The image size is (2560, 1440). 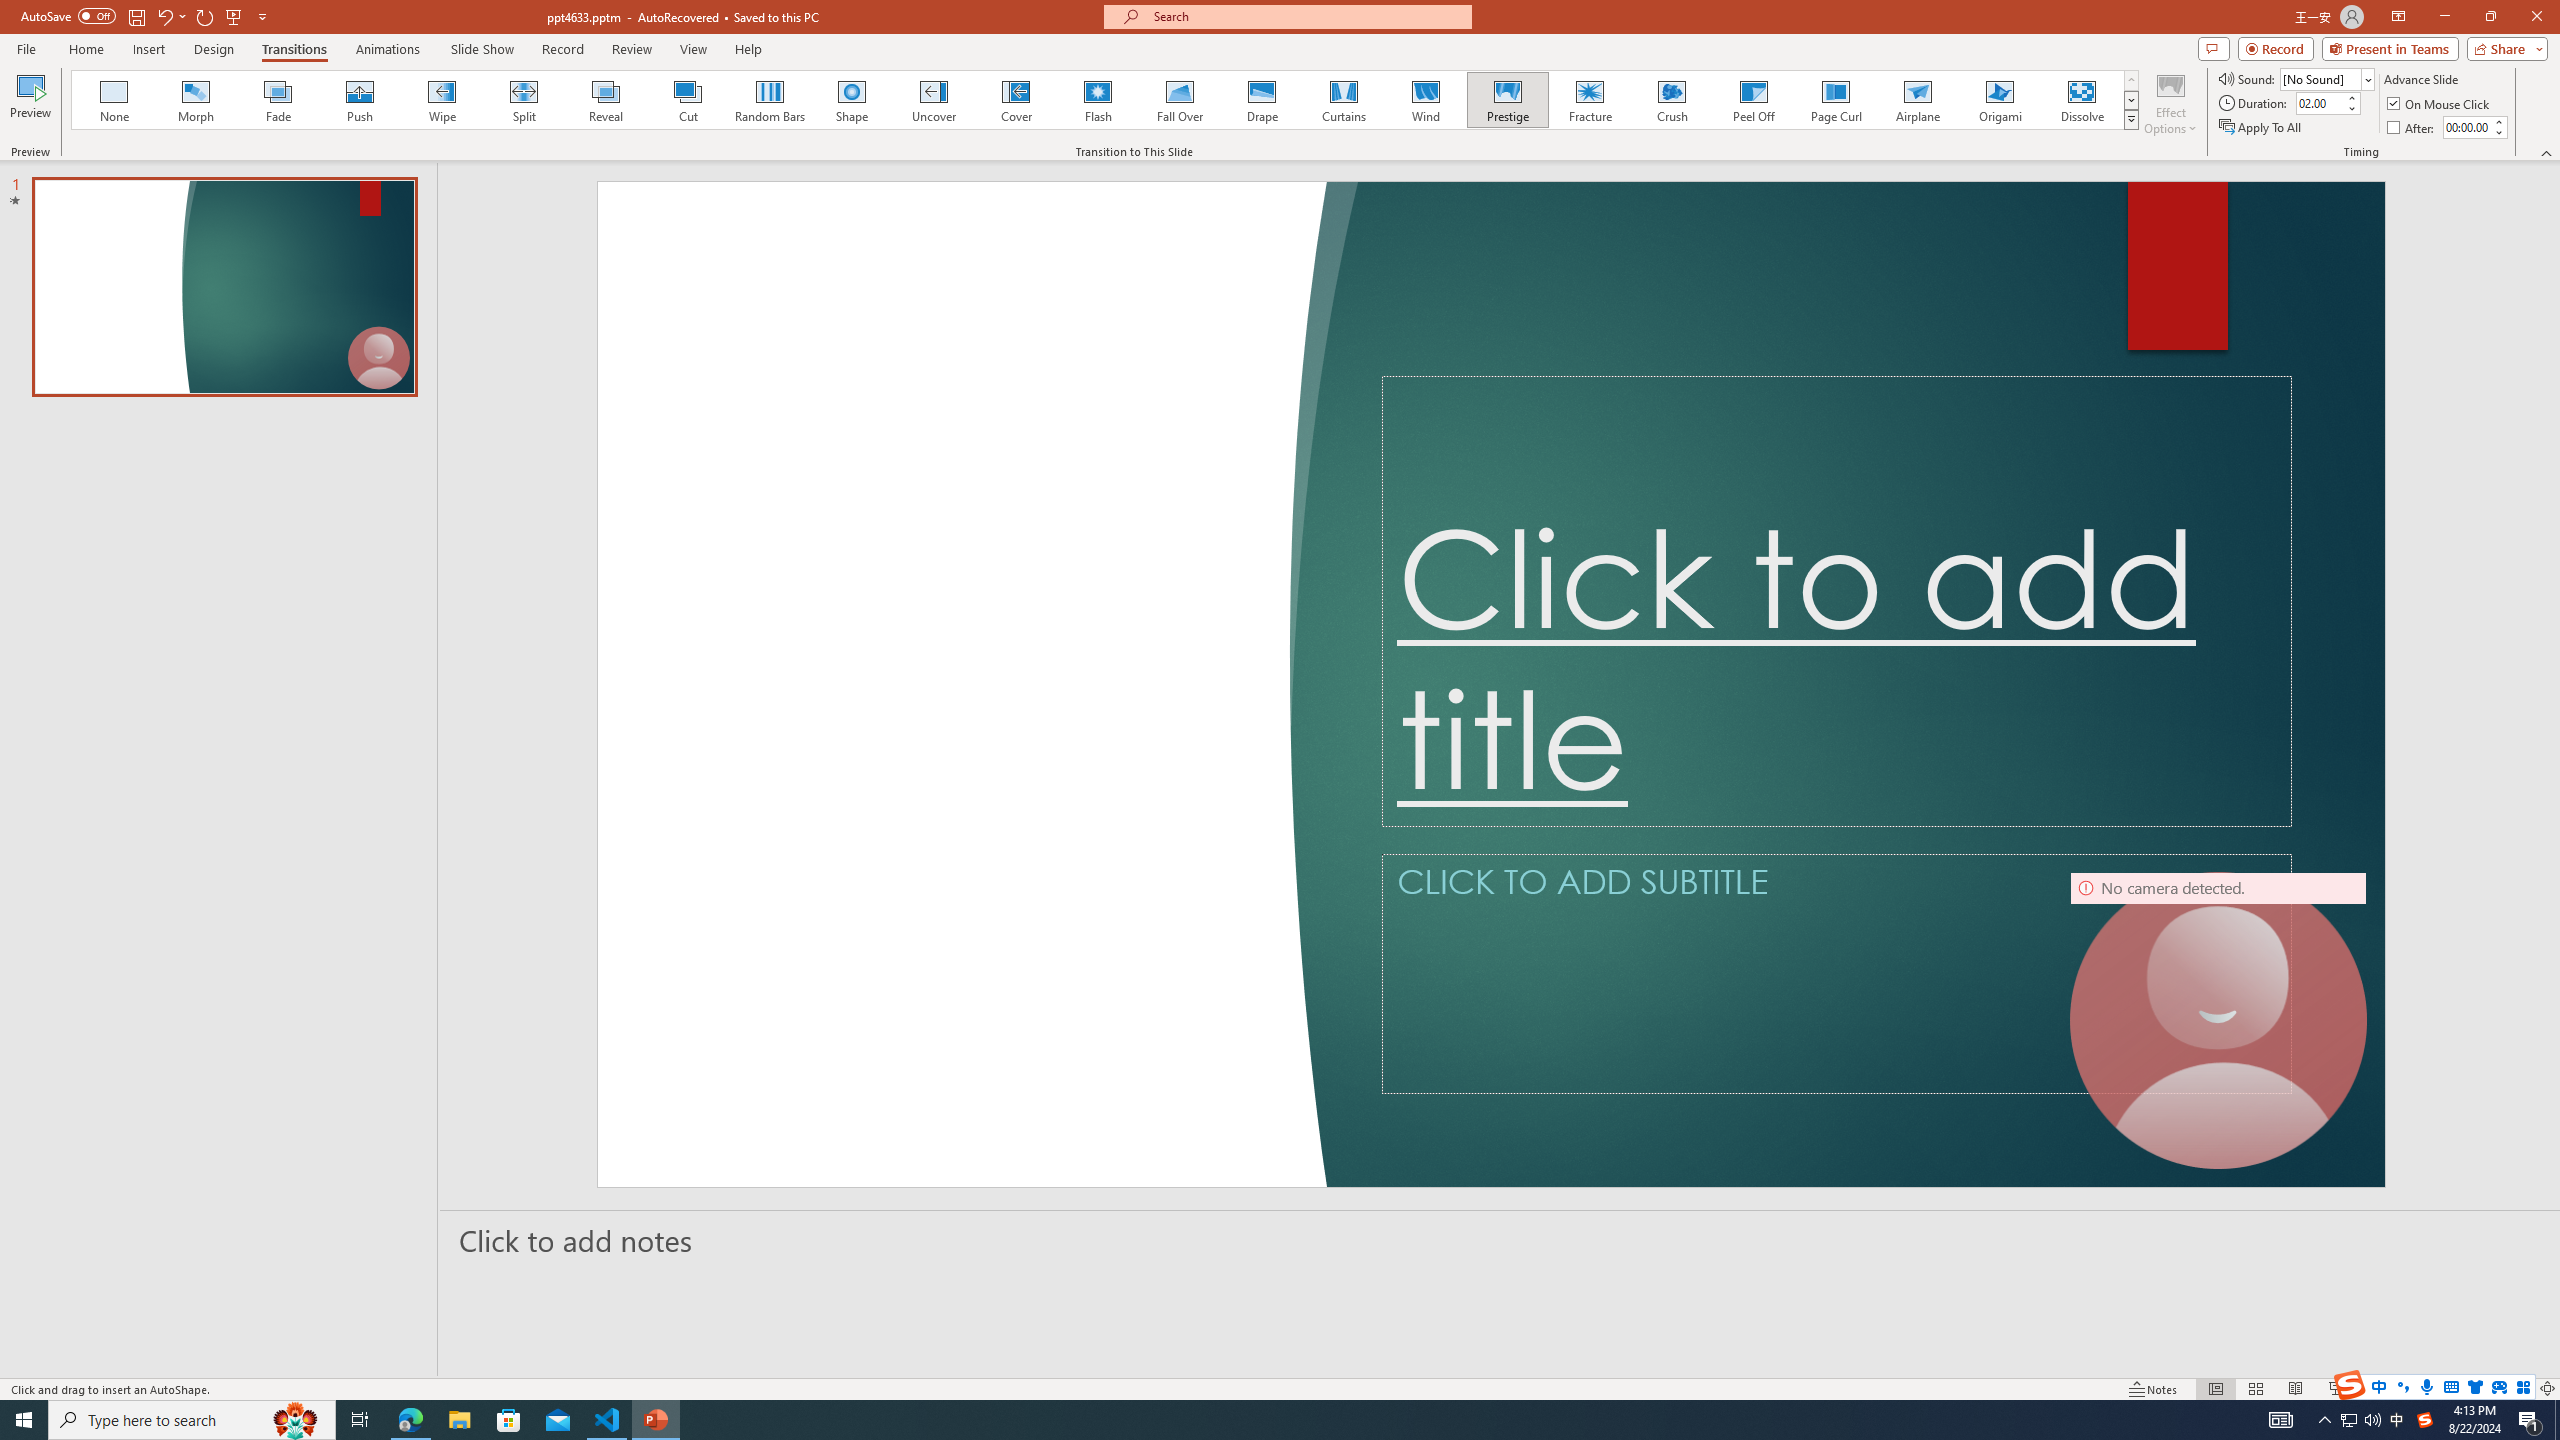 I want to click on Transition Effects, so click(x=2132, y=119).